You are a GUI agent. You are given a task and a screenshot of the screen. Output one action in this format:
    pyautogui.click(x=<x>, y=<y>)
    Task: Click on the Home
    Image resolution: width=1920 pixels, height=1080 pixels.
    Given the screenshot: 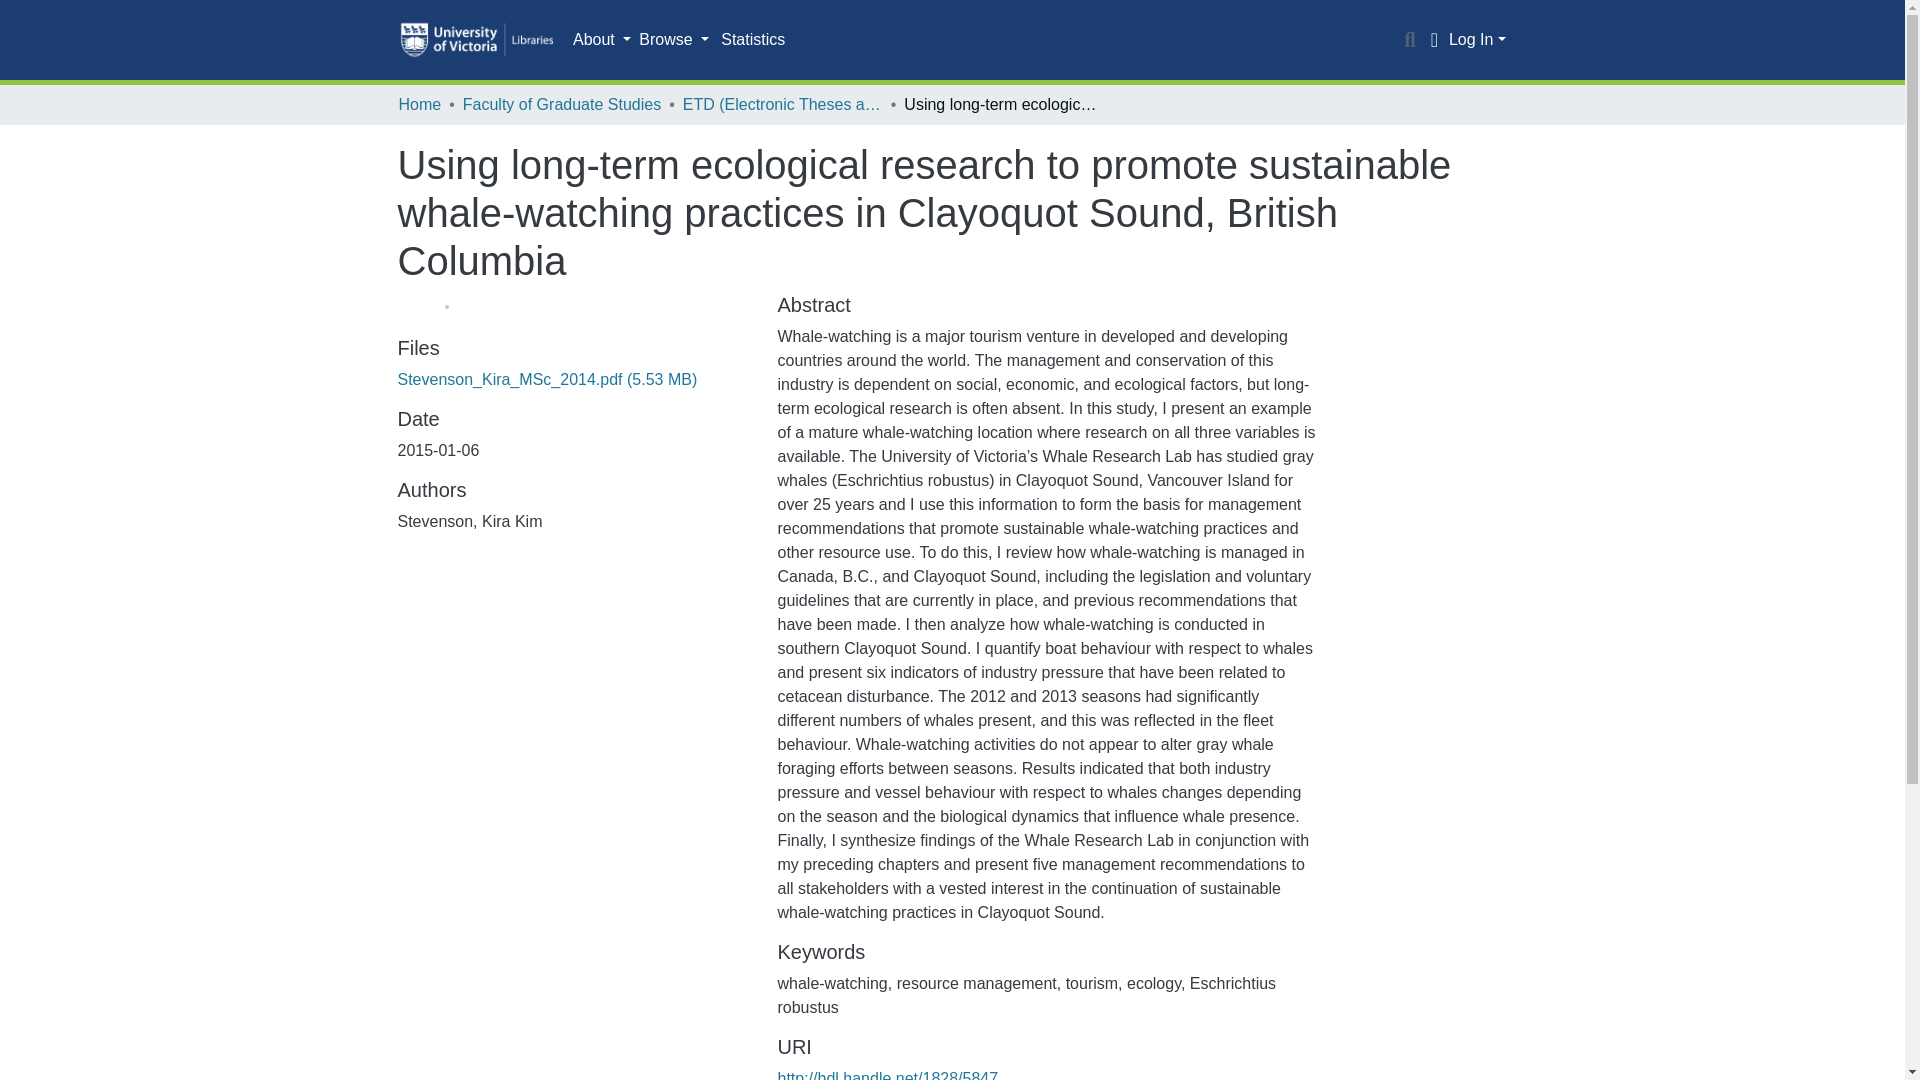 What is the action you would take?
    pyautogui.click(x=419, y=104)
    